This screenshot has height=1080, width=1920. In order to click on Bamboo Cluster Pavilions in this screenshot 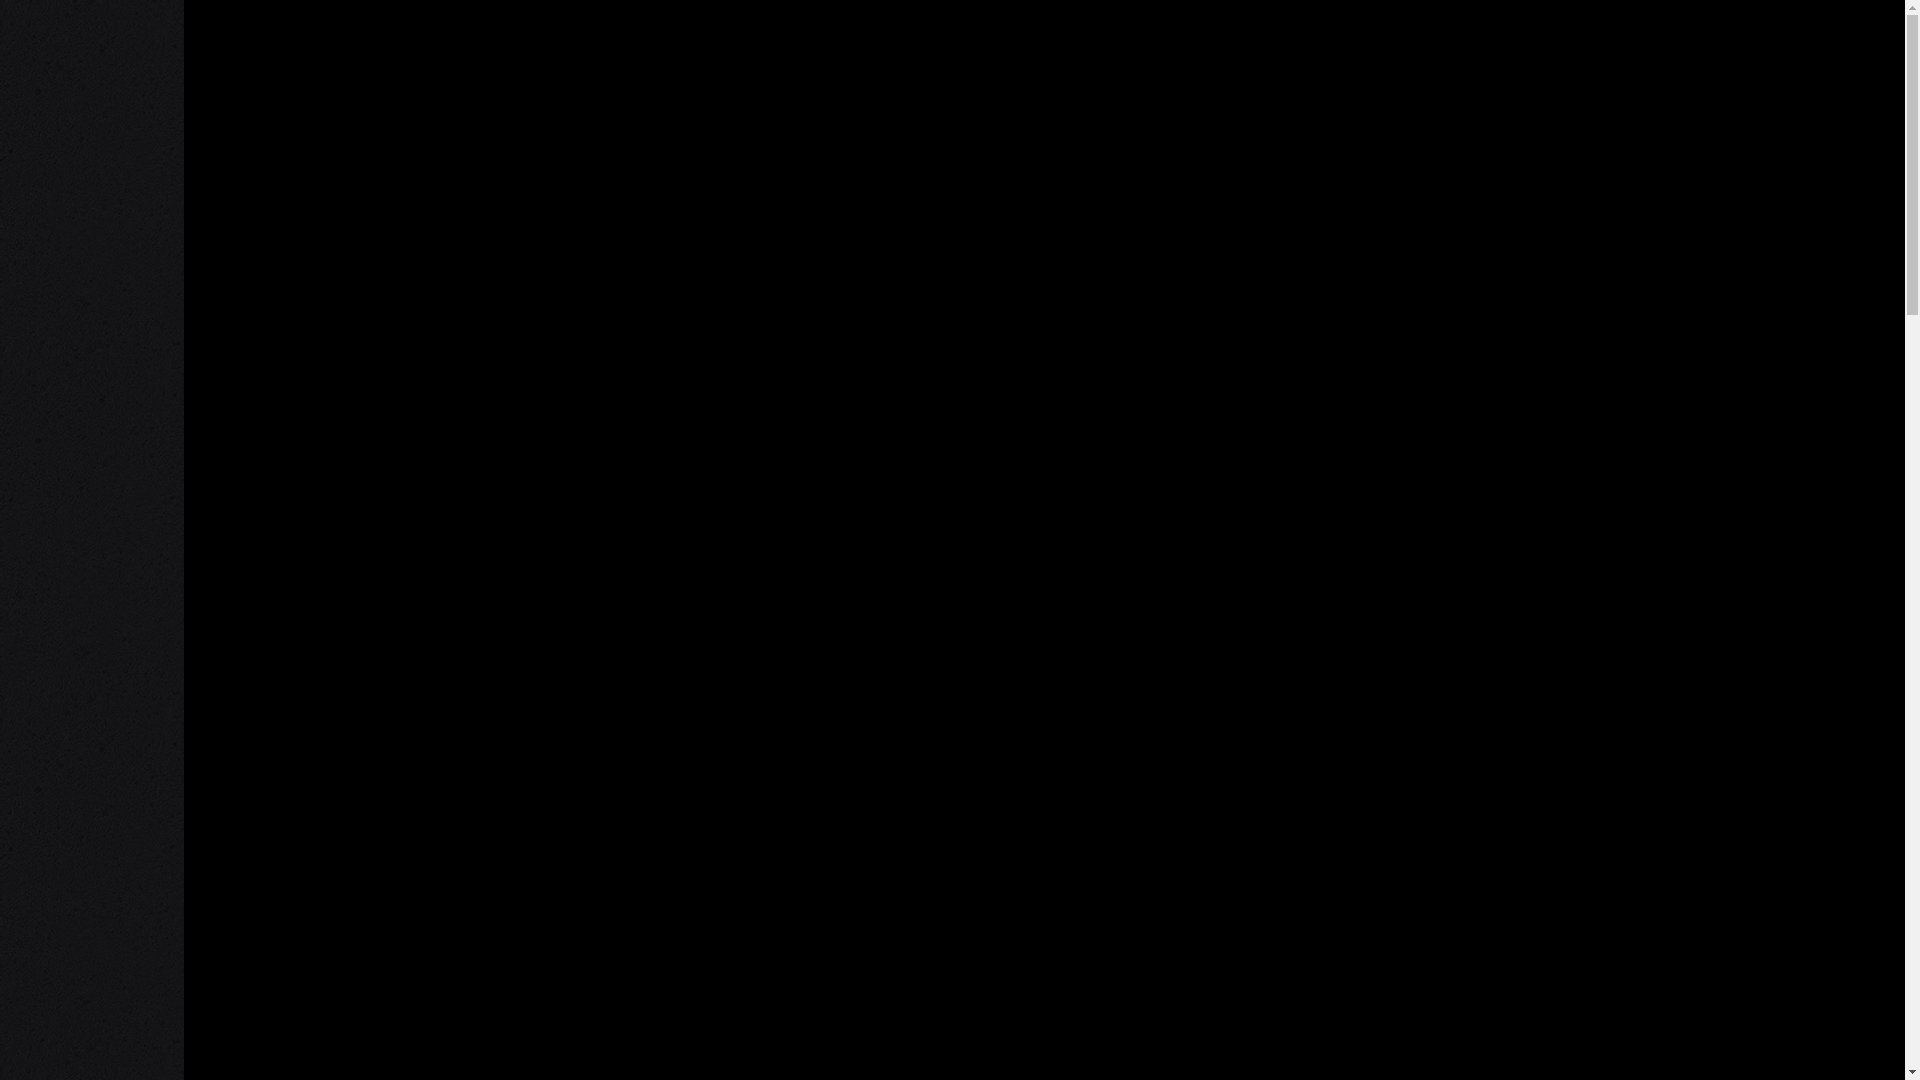, I will do `click(356, 860)`.